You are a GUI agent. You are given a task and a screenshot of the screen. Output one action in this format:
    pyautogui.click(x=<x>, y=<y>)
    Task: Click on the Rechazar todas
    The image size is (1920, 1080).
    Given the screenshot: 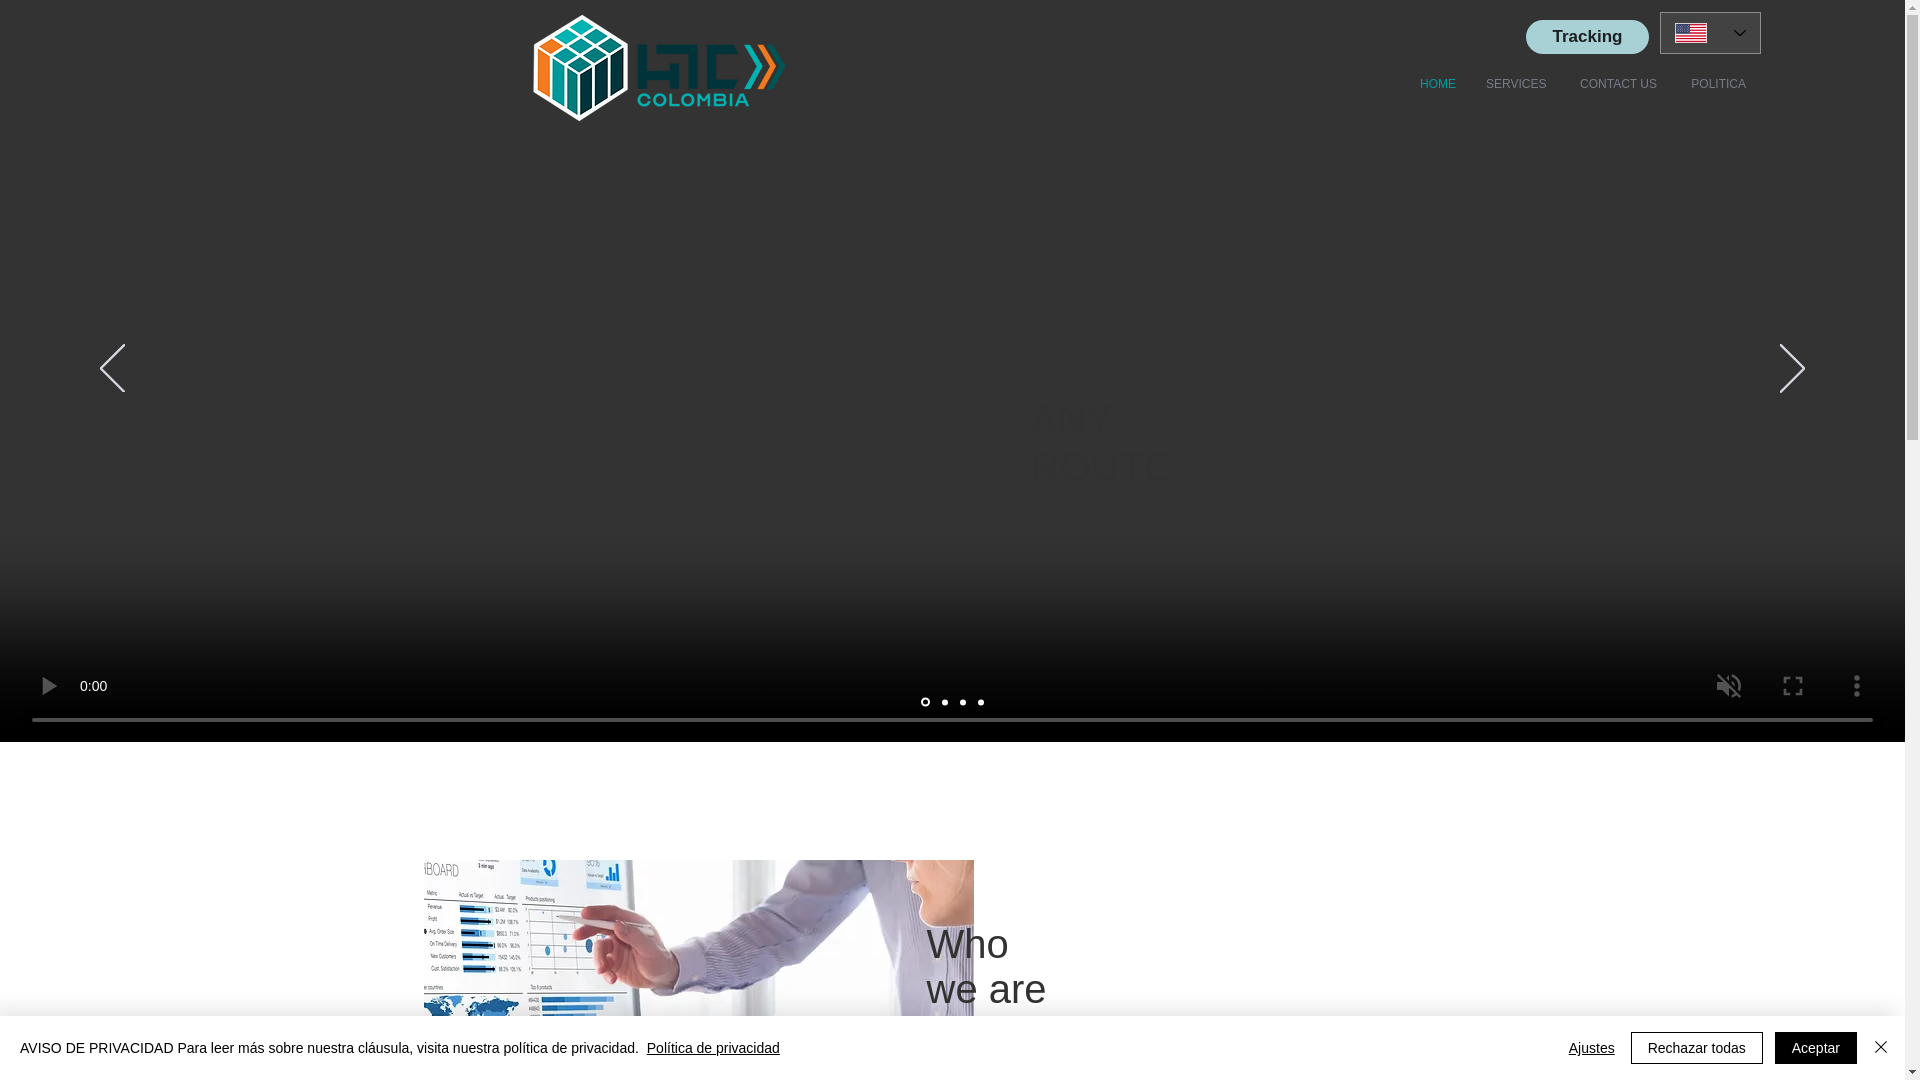 What is the action you would take?
    pyautogui.click(x=1696, y=1048)
    